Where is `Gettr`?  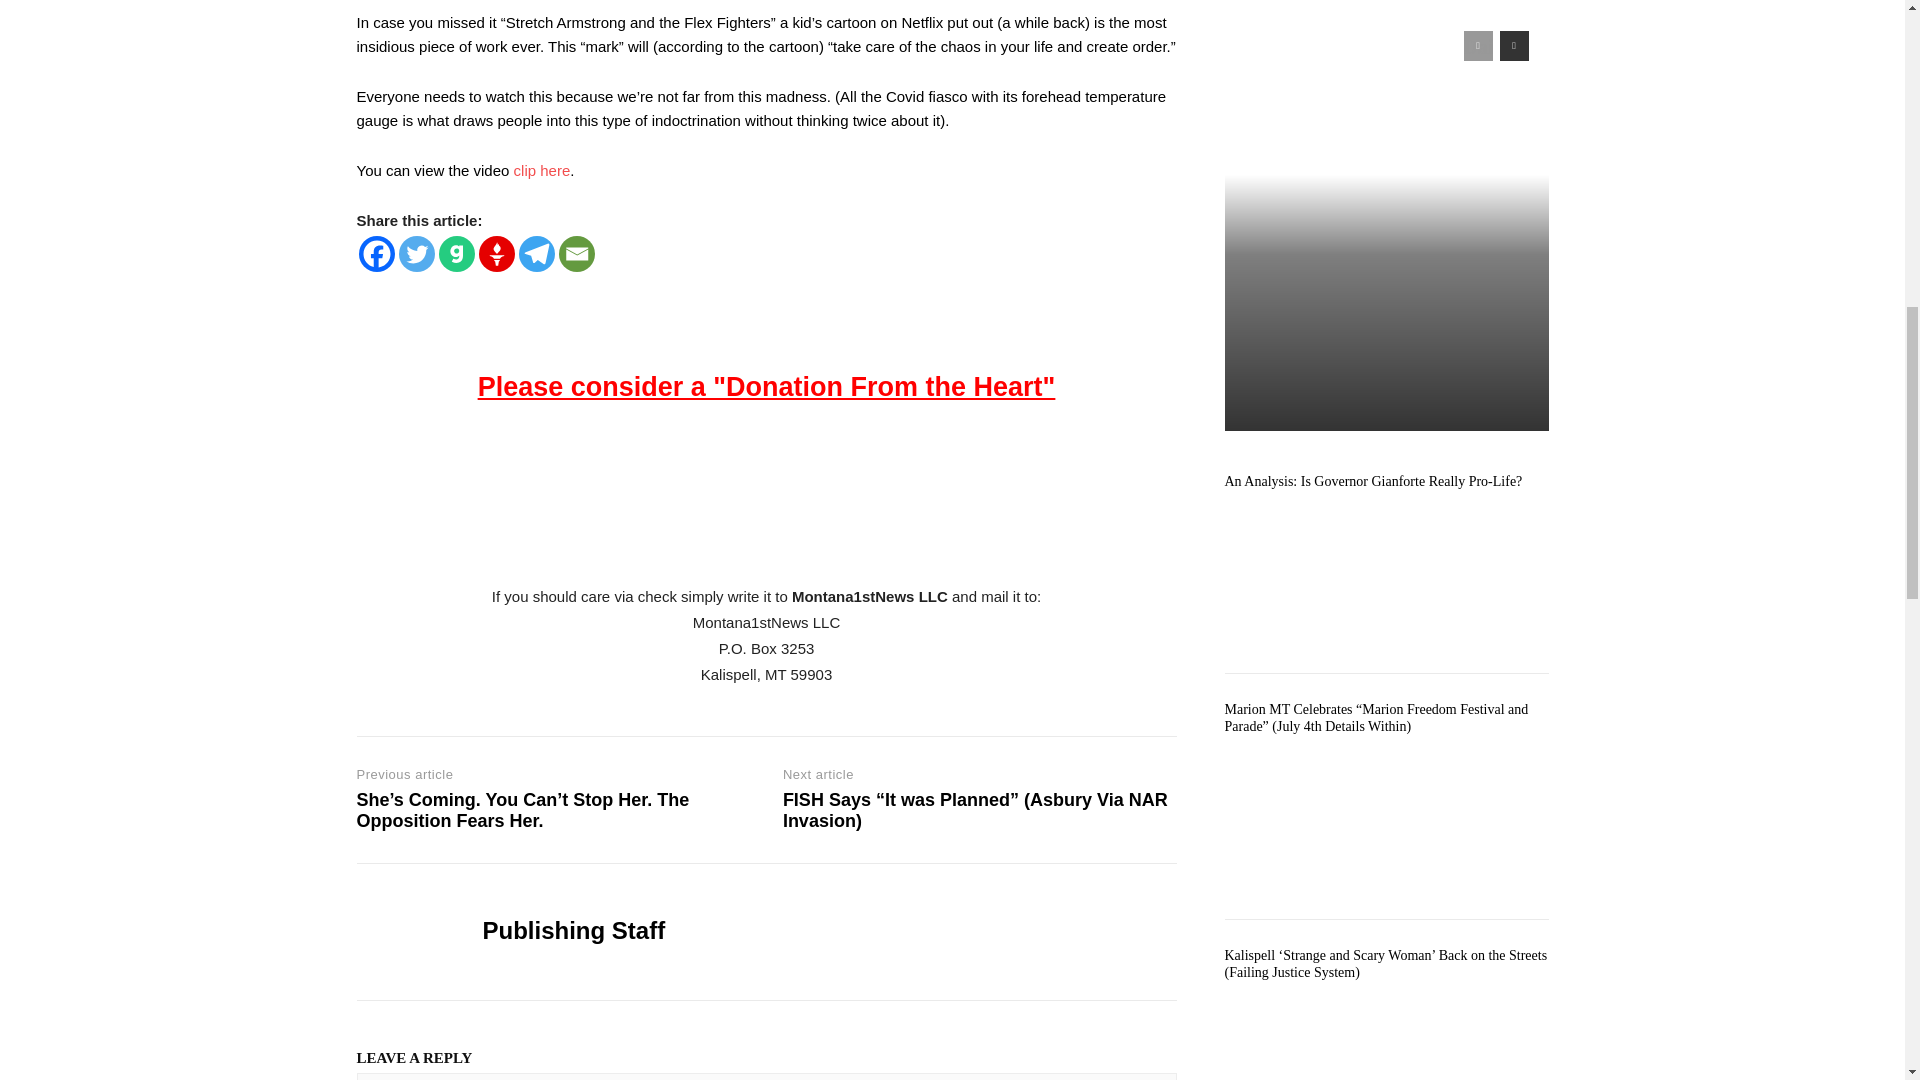
Gettr is located at coordinates (496, 254).